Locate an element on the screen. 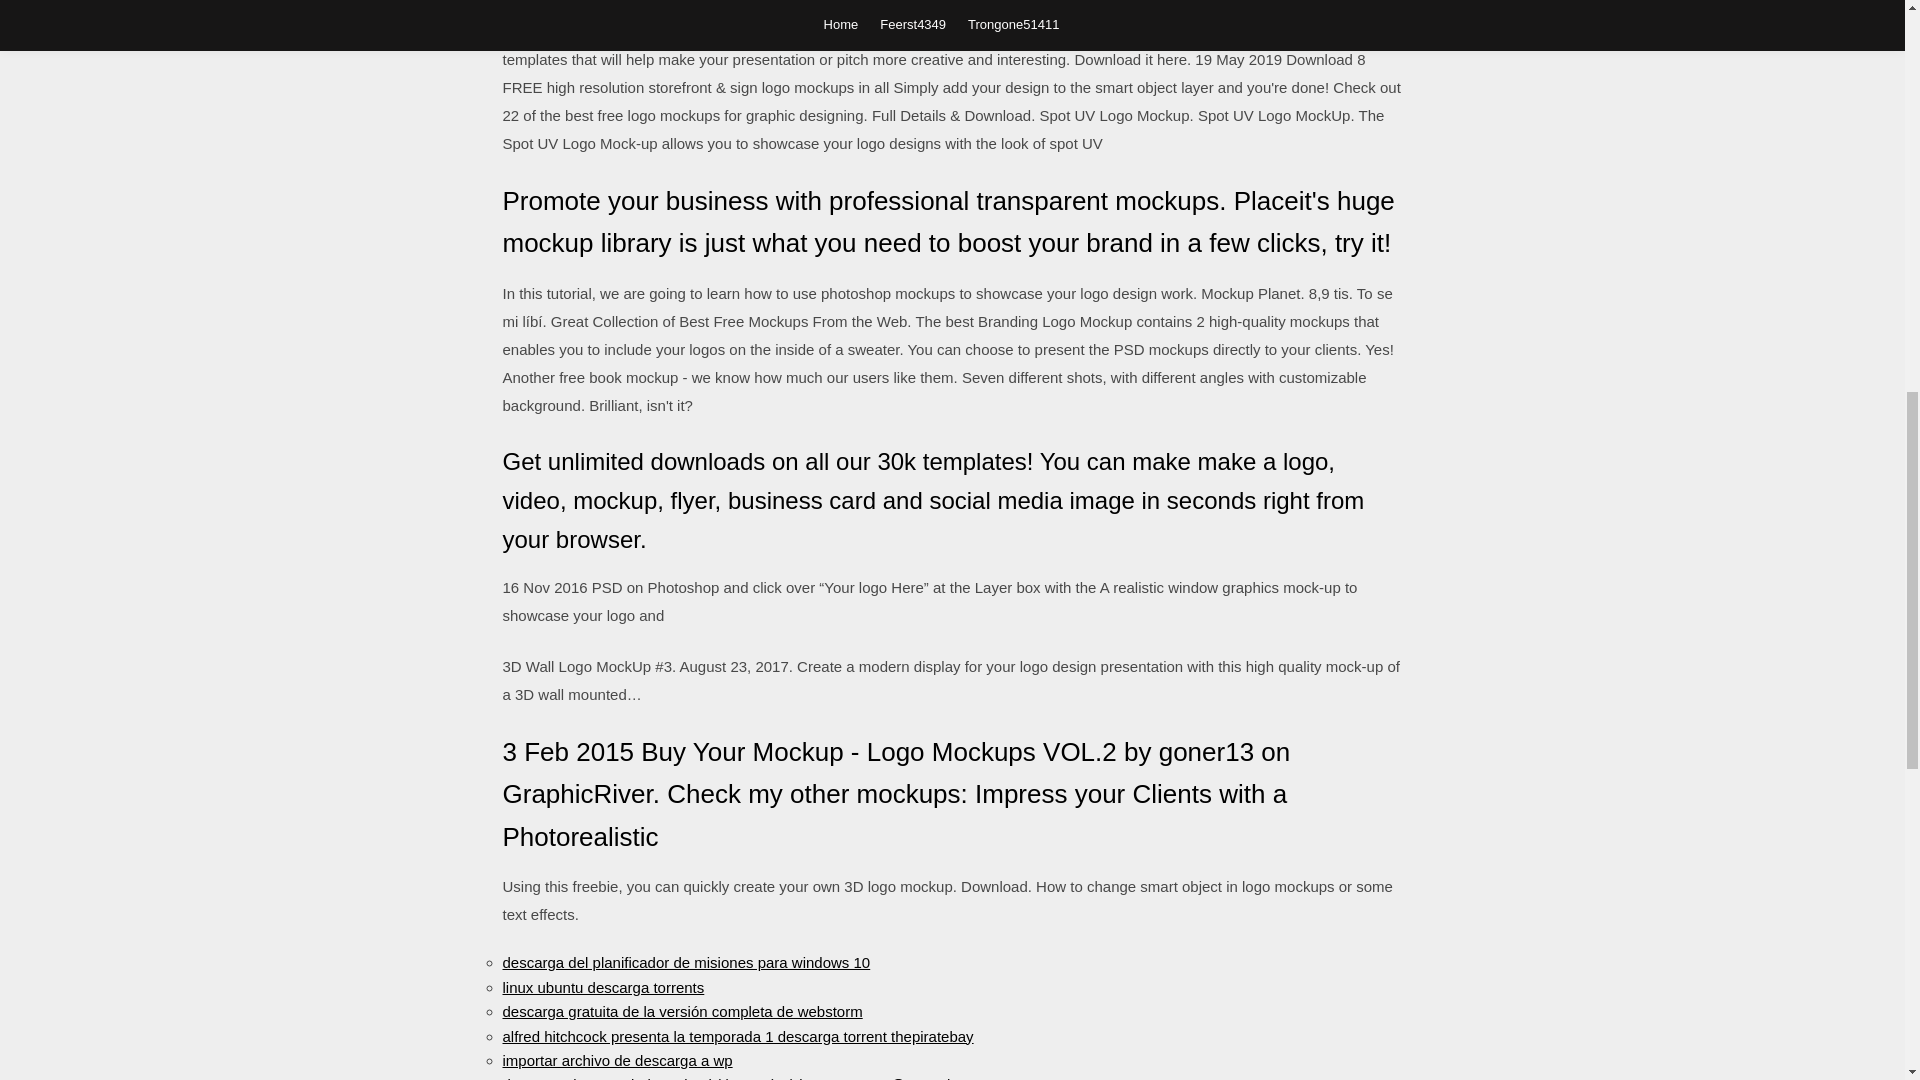  importar archivo de descarga a wp is located at coordinates (616, 1060).